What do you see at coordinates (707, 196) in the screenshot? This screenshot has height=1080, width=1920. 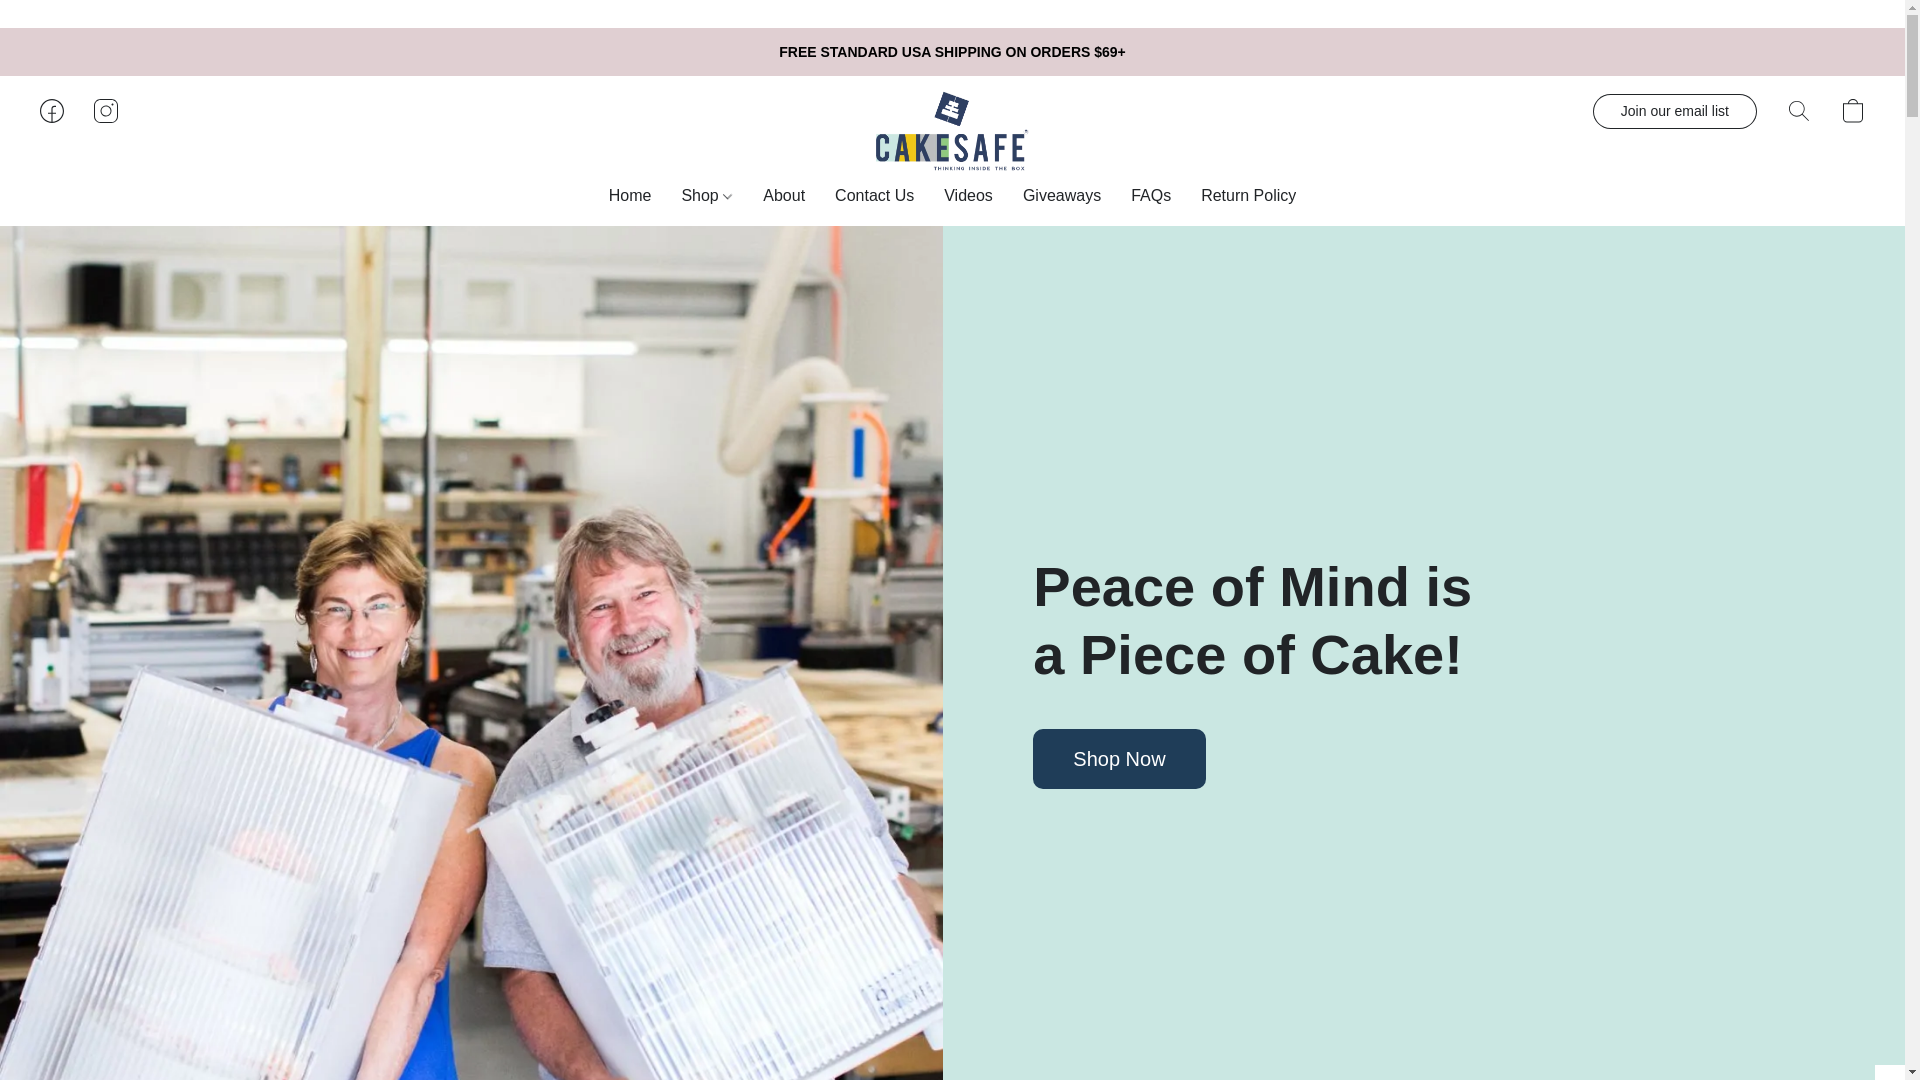 I see `Shop` at bounding box center [707, 196].